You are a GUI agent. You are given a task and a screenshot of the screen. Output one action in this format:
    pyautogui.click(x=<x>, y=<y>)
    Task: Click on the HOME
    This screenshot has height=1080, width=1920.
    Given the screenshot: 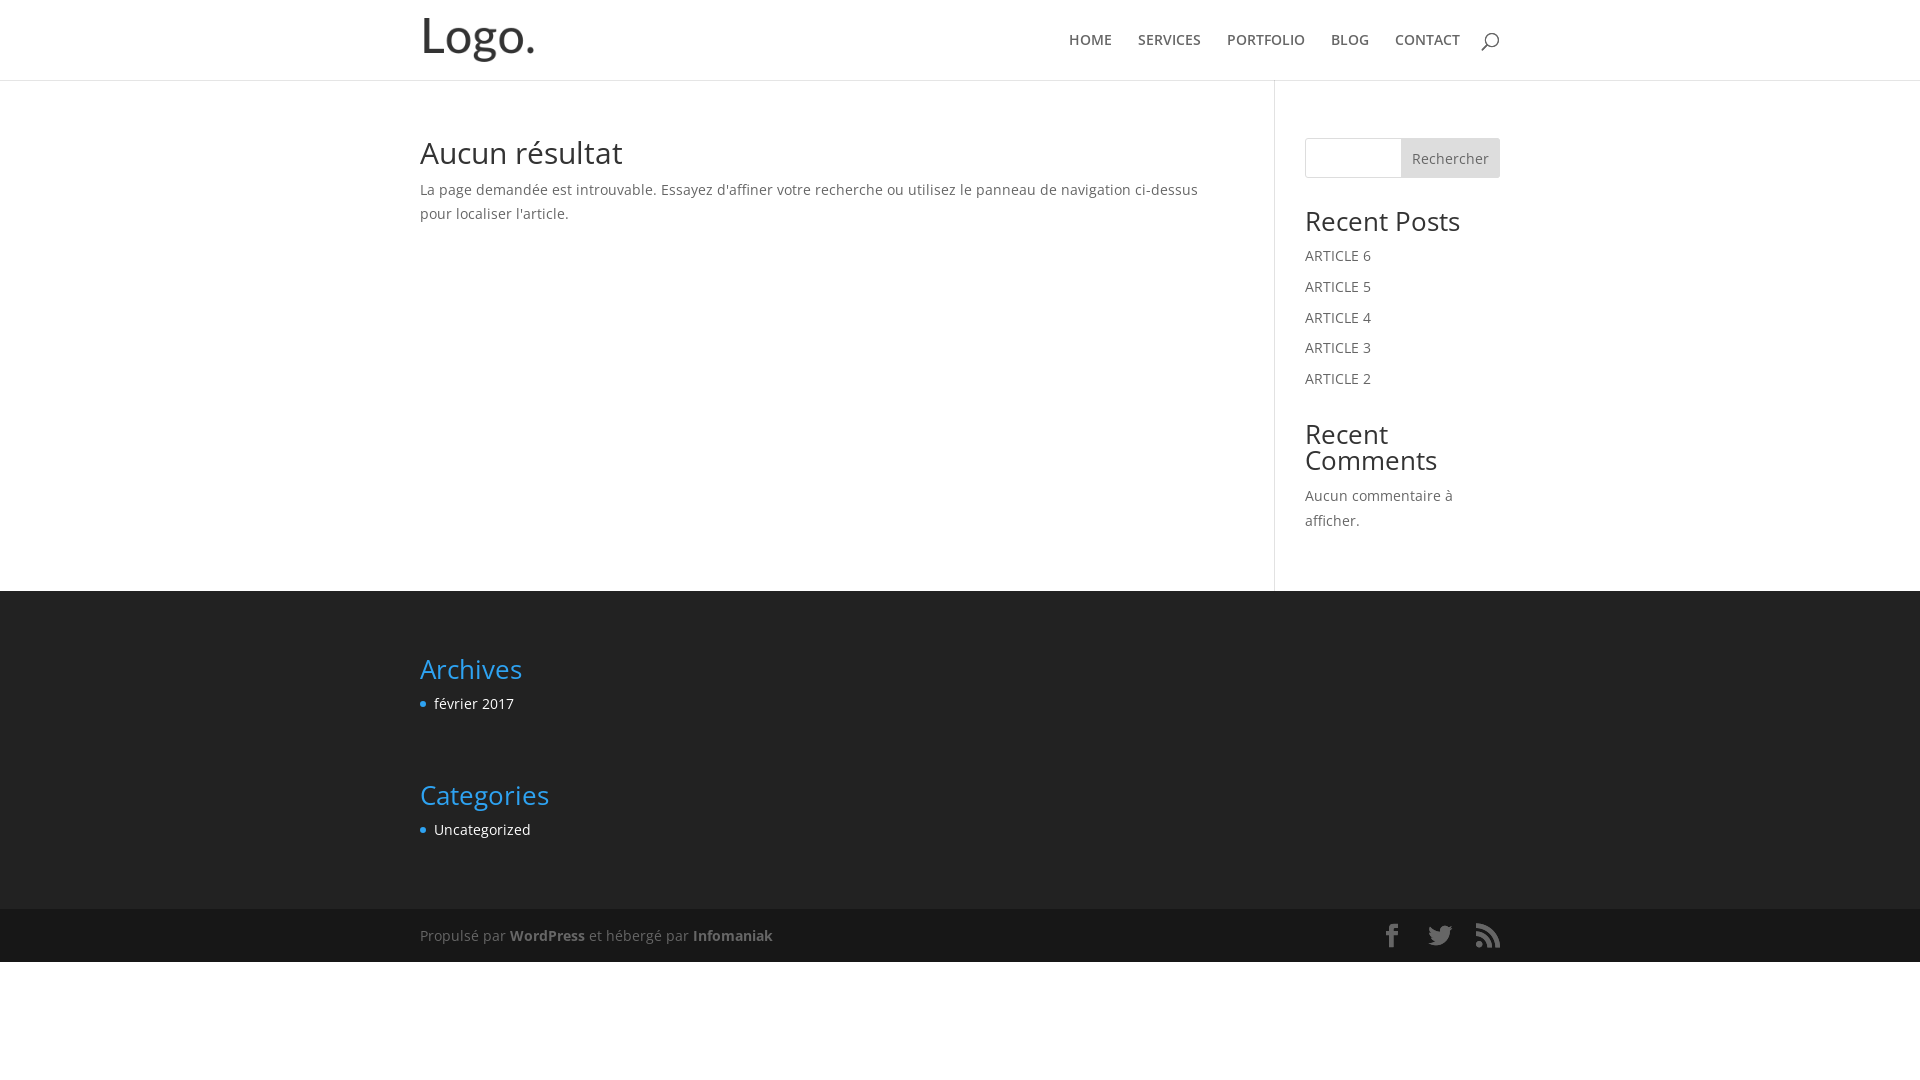 What is the action you would take?
    pyautogui.click(x=1090, y=56)
    